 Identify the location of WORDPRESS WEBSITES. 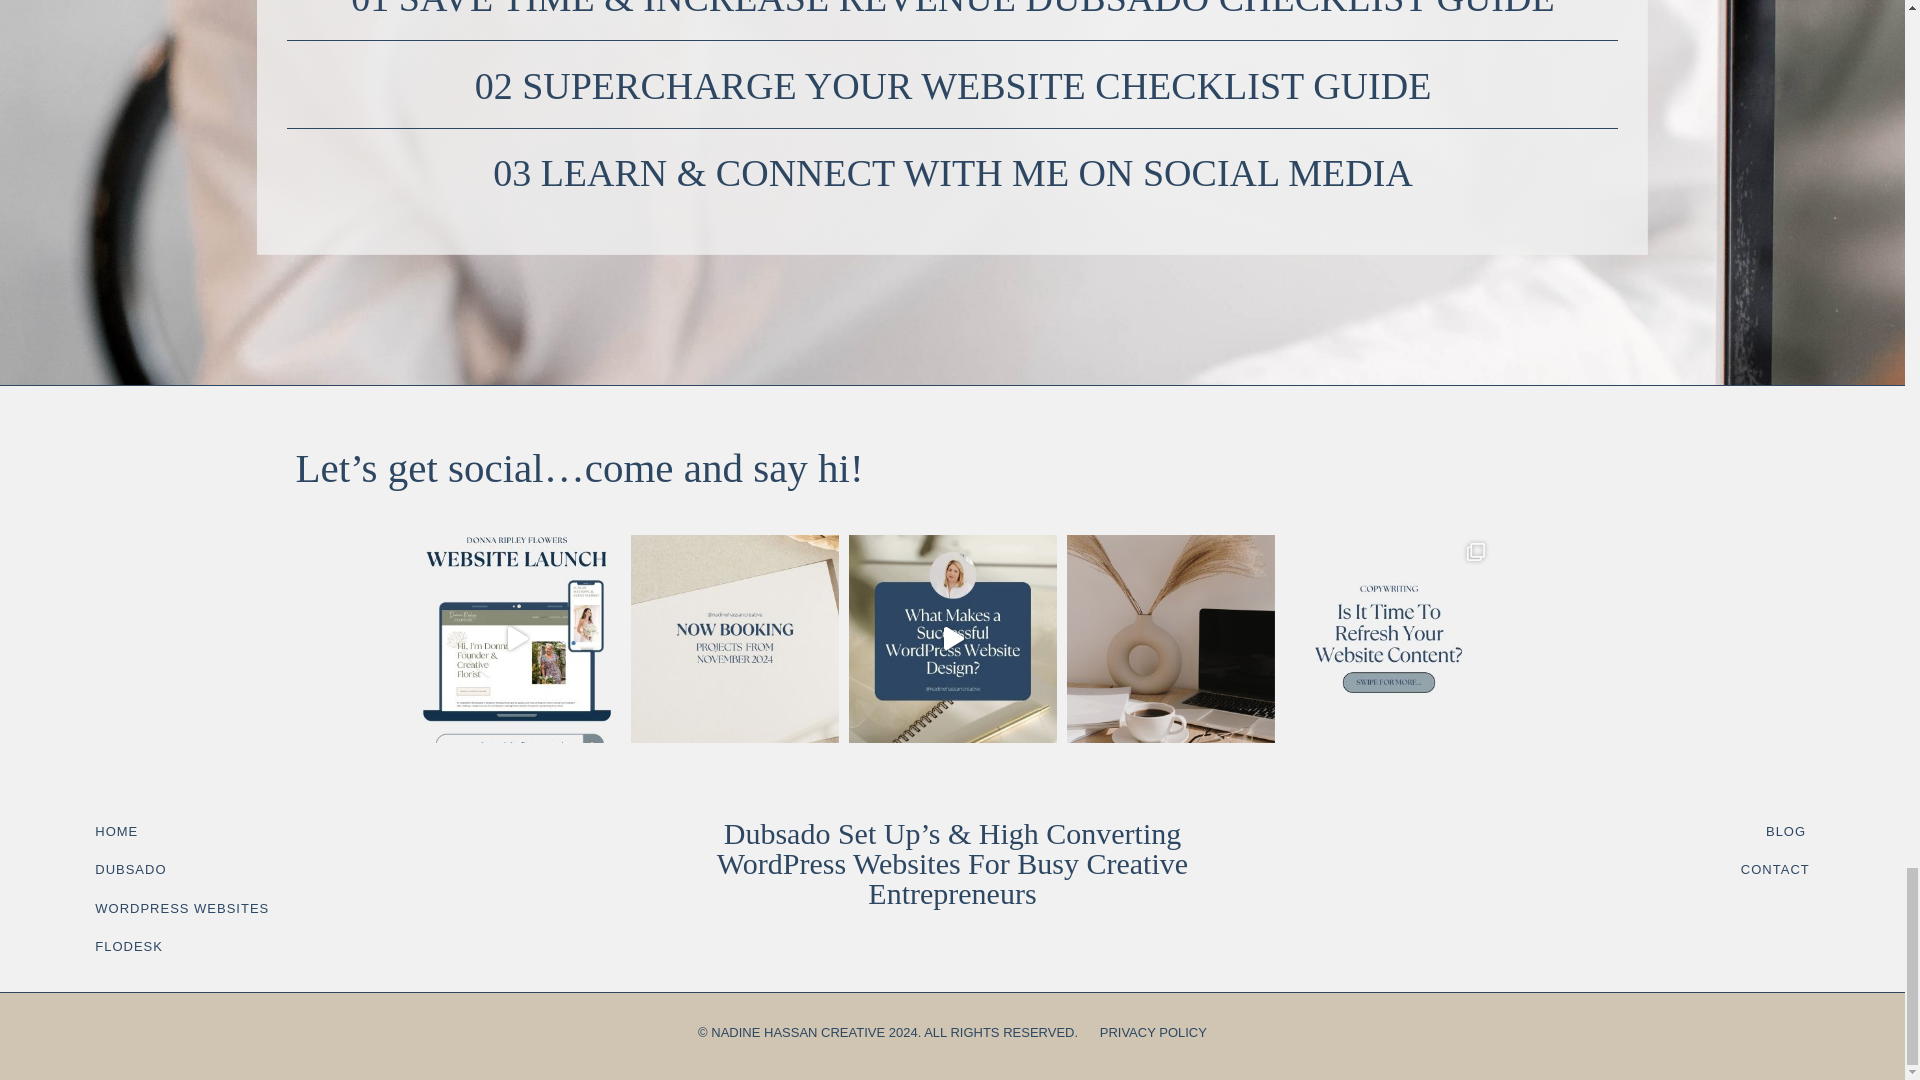
(181, 908).